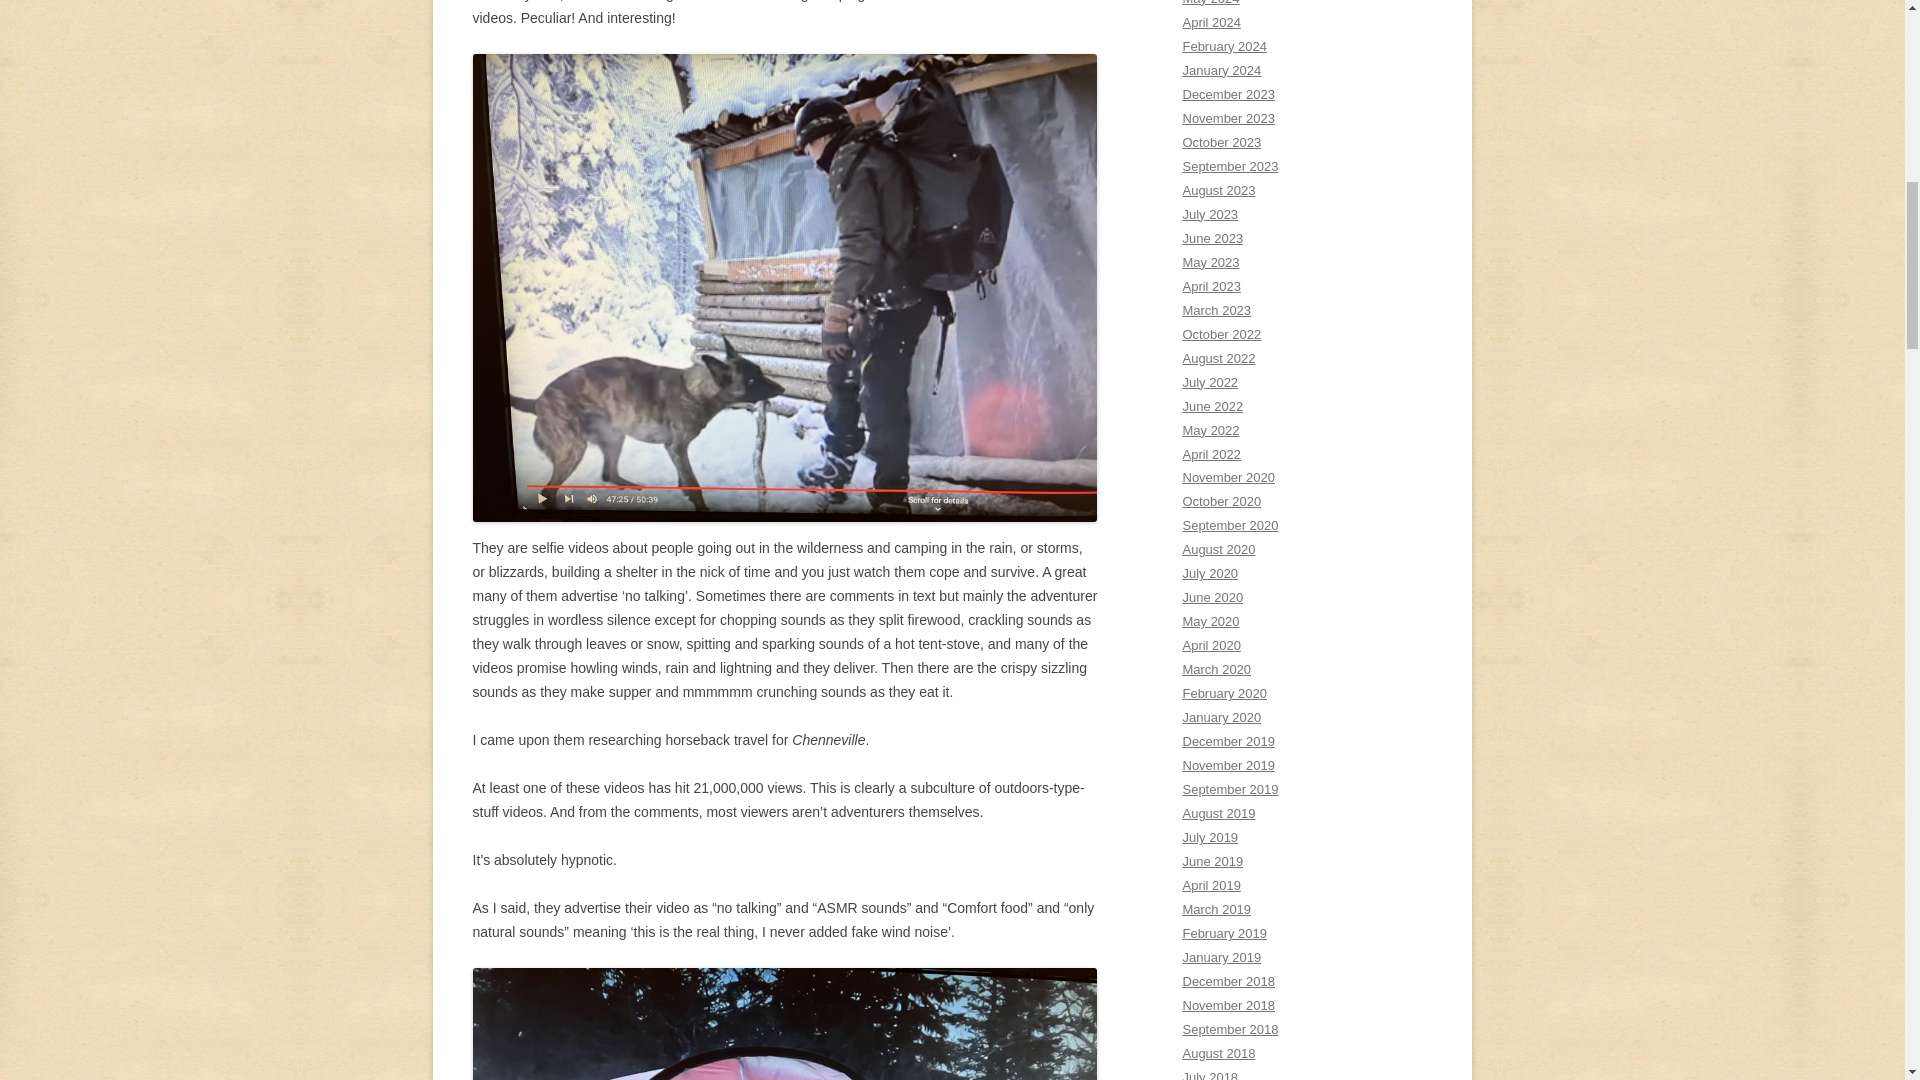 This screenshot has width=1920, height=1080. I want to click on August 2023, so click(1218, 190).